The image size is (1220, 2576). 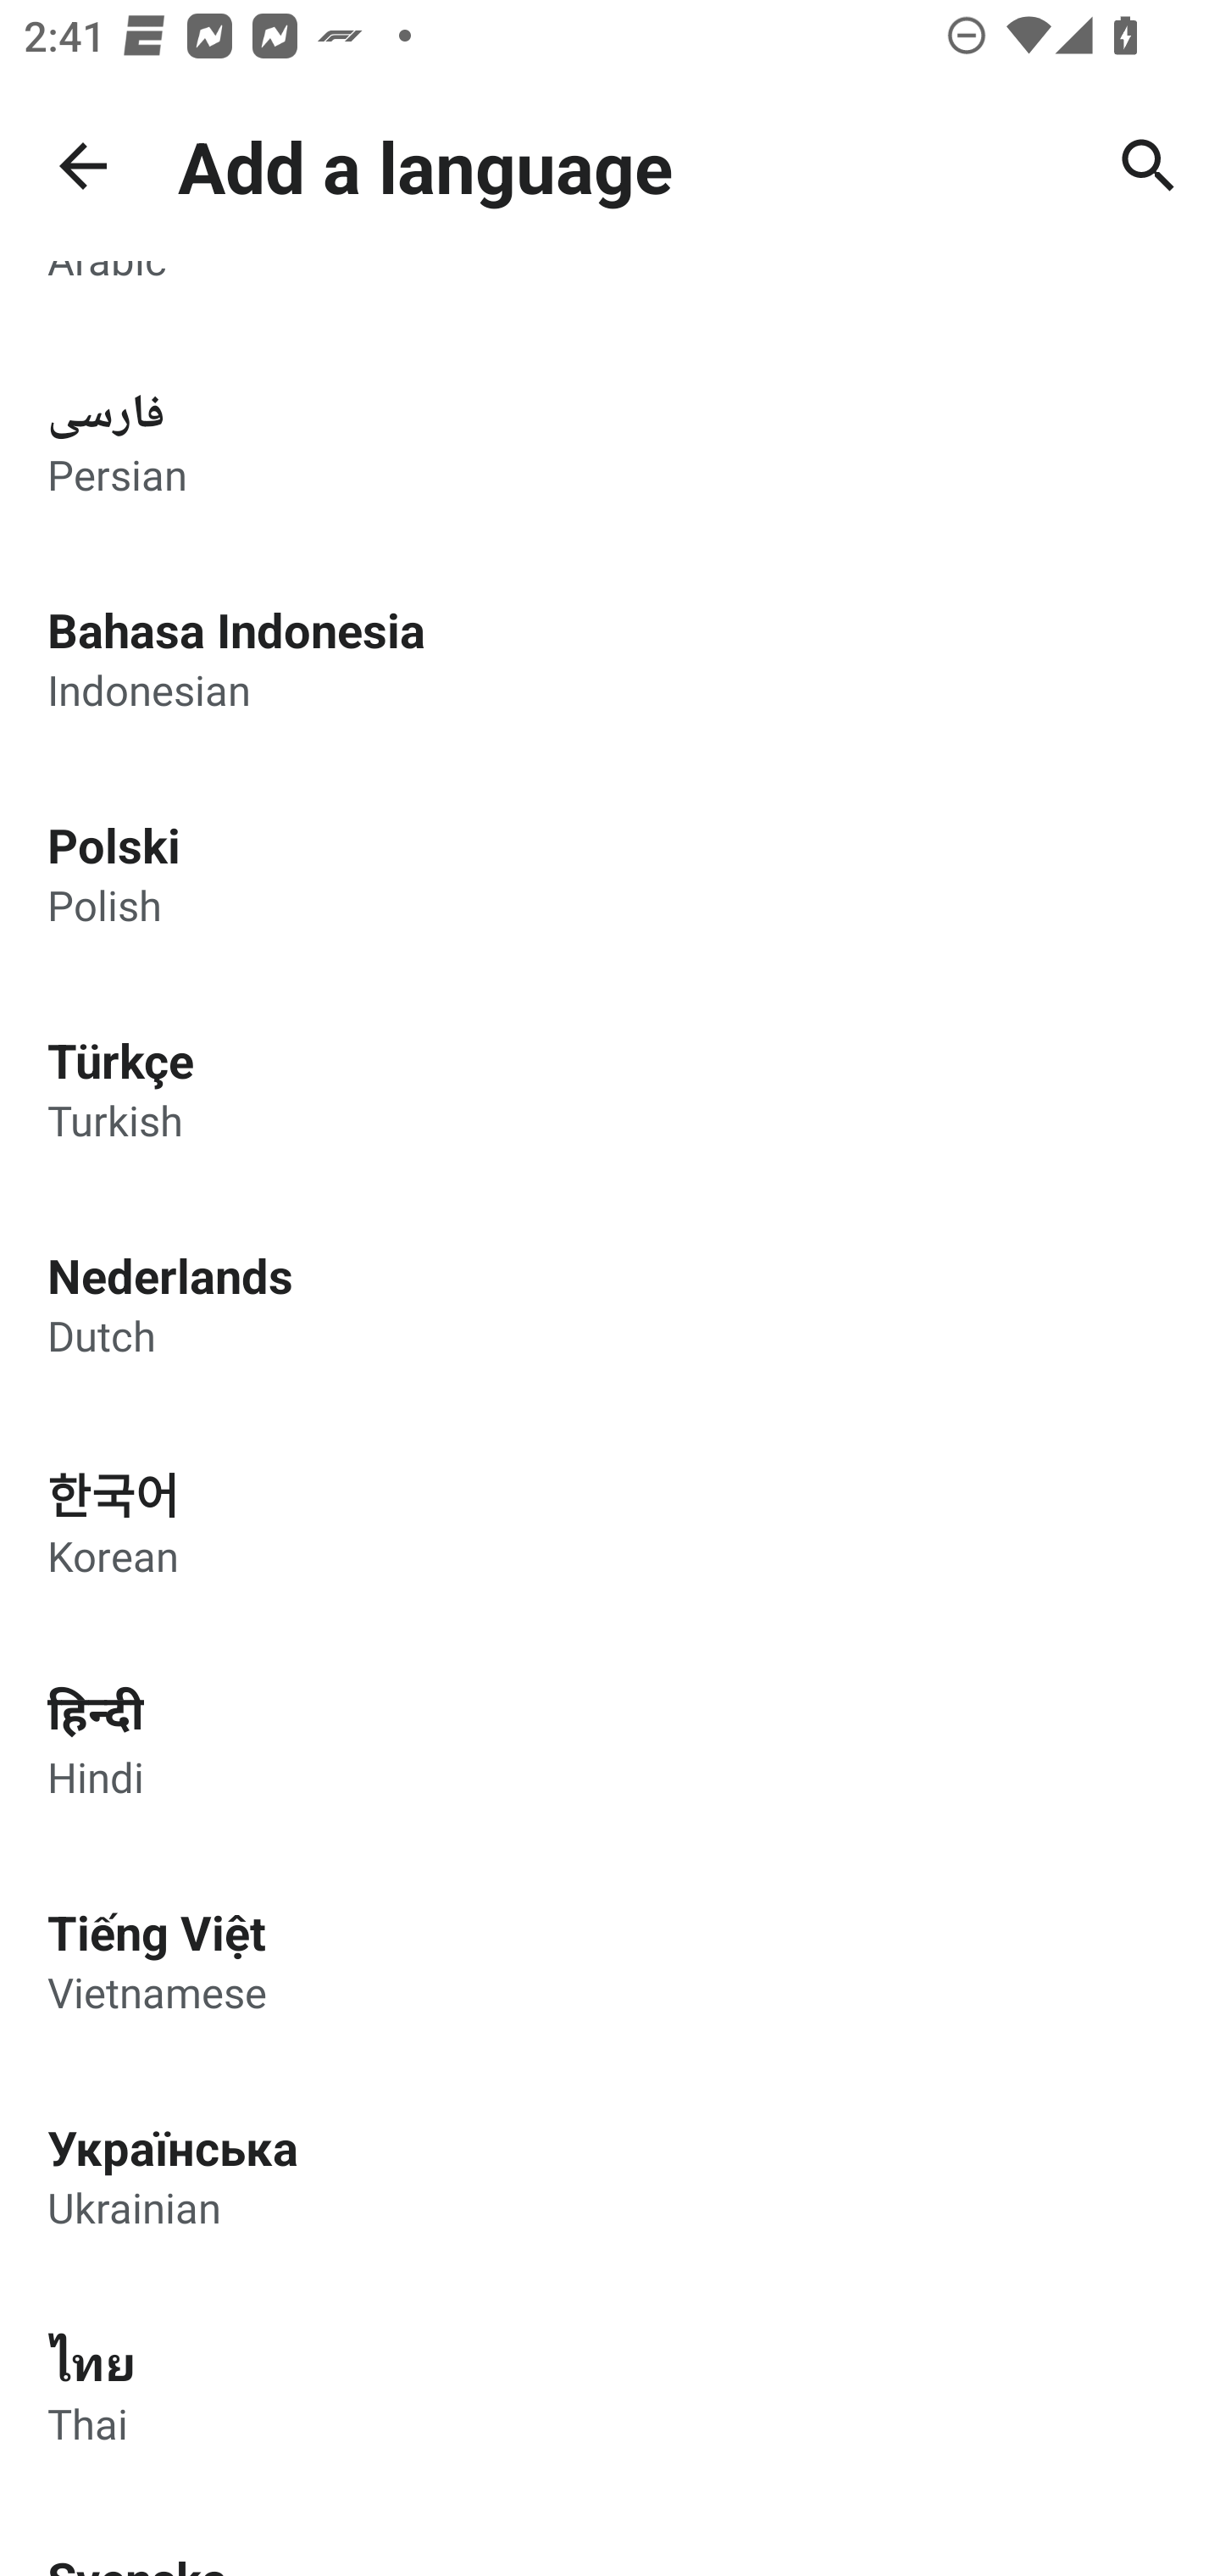 What do you see at coordinates (610, 2390) in the screenshot?
I see `ไทย Thai` at bounding box center [610, 2390].